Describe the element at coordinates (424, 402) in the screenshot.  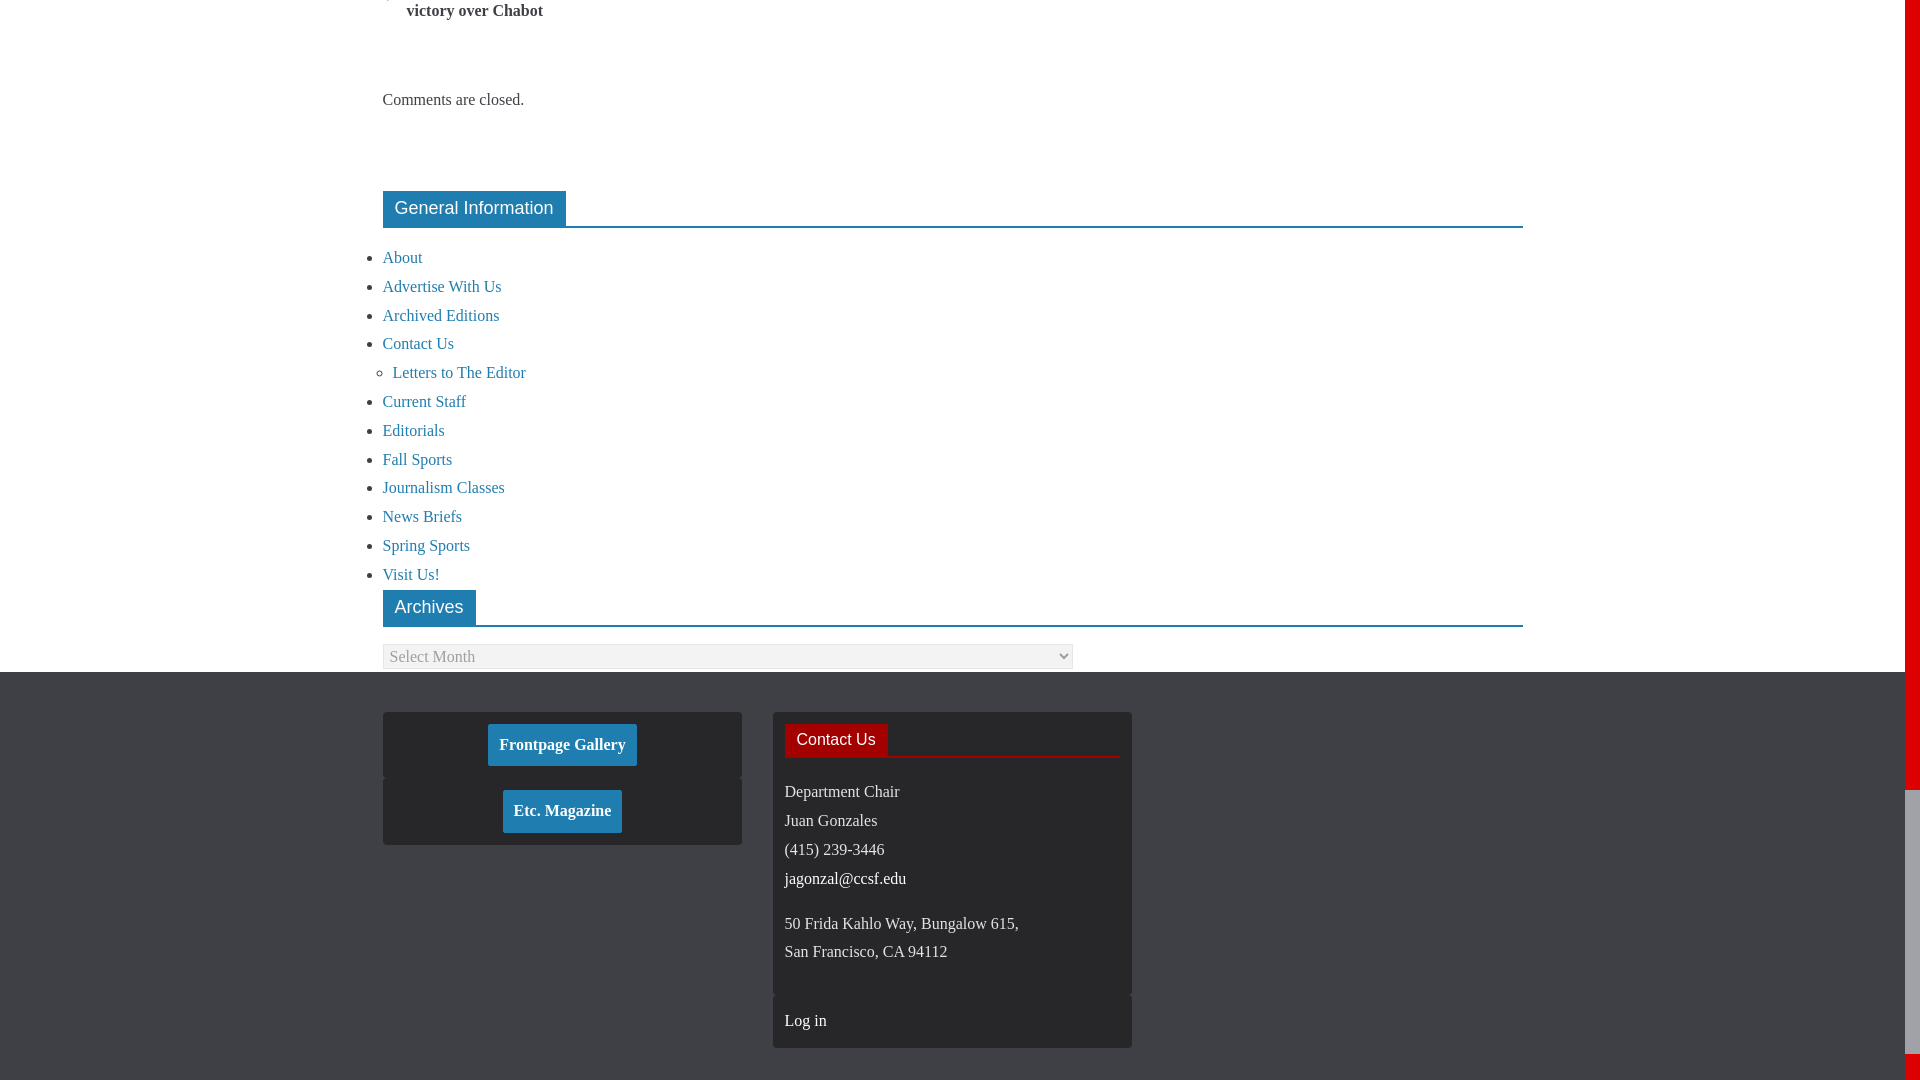
I see `Current Staff` at that location.